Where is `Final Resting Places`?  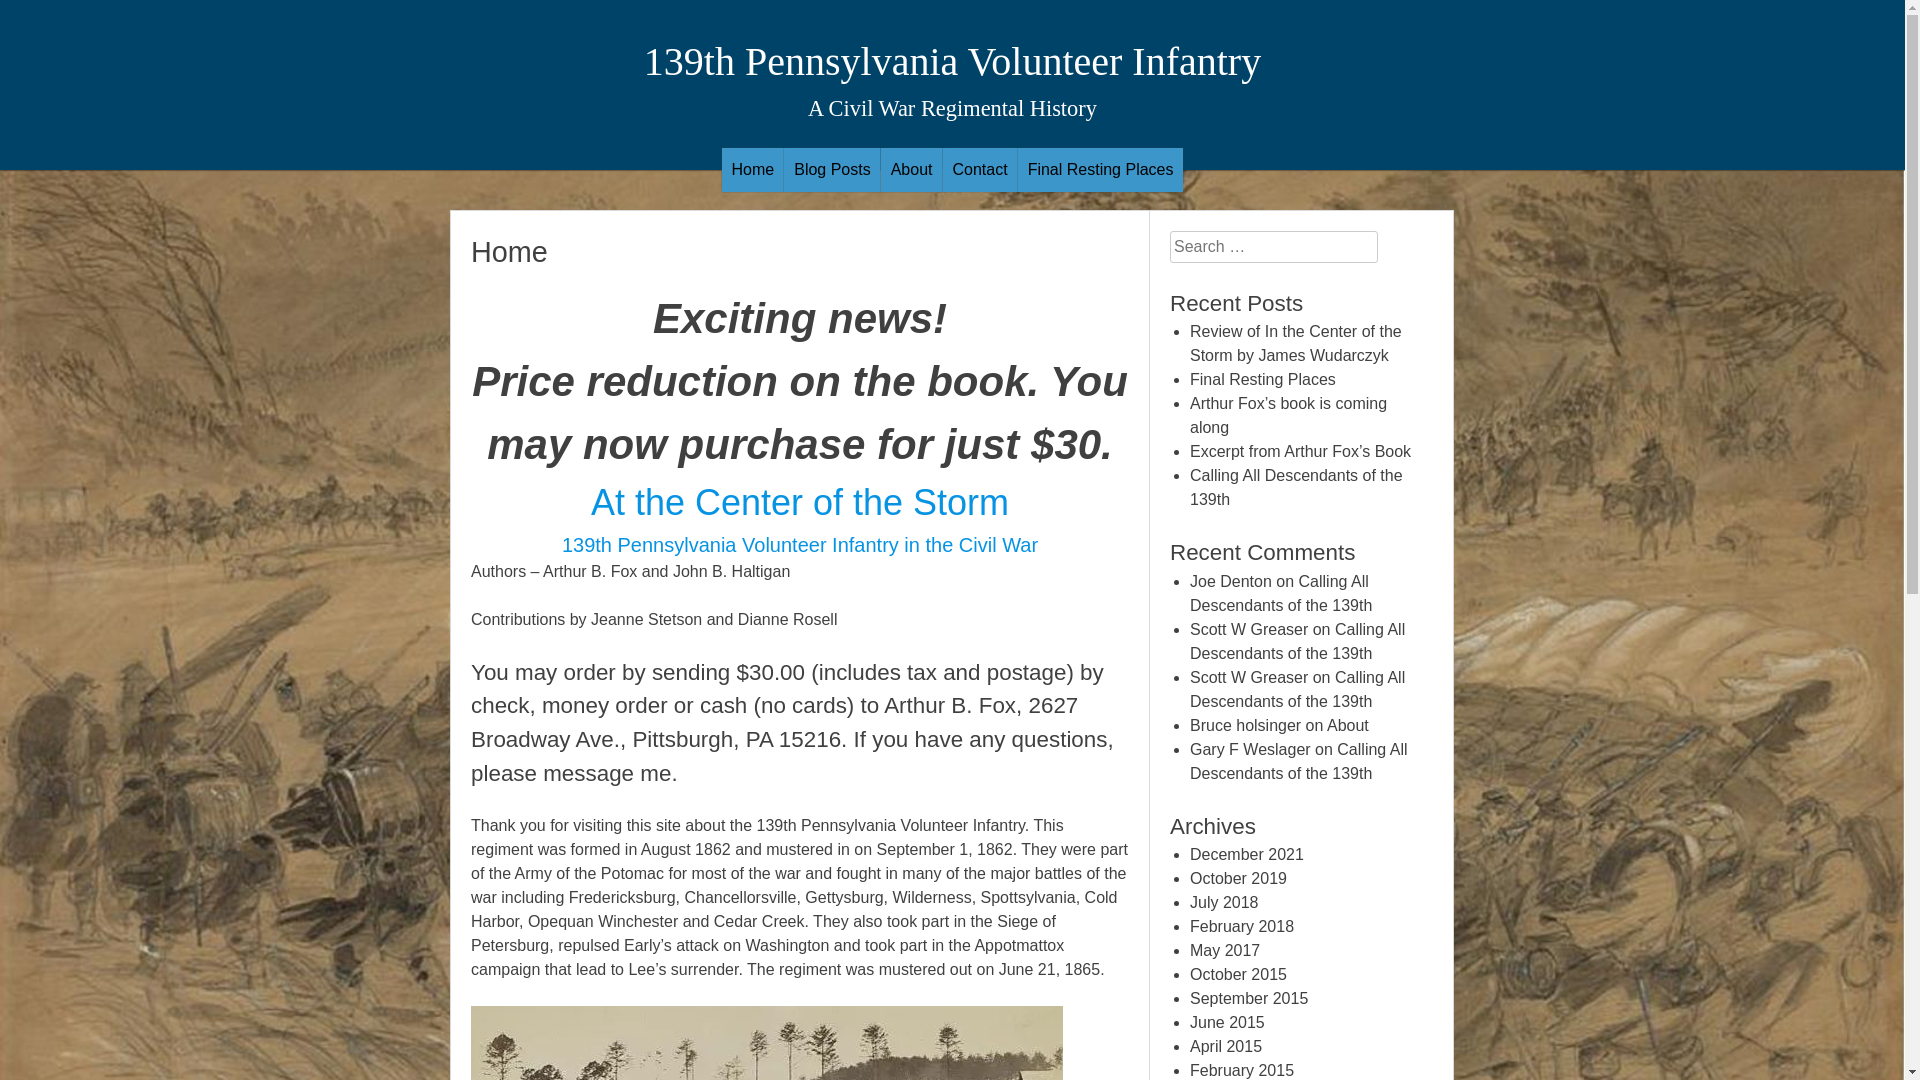
Final Resting Places is located at coordinates (1263, 380).